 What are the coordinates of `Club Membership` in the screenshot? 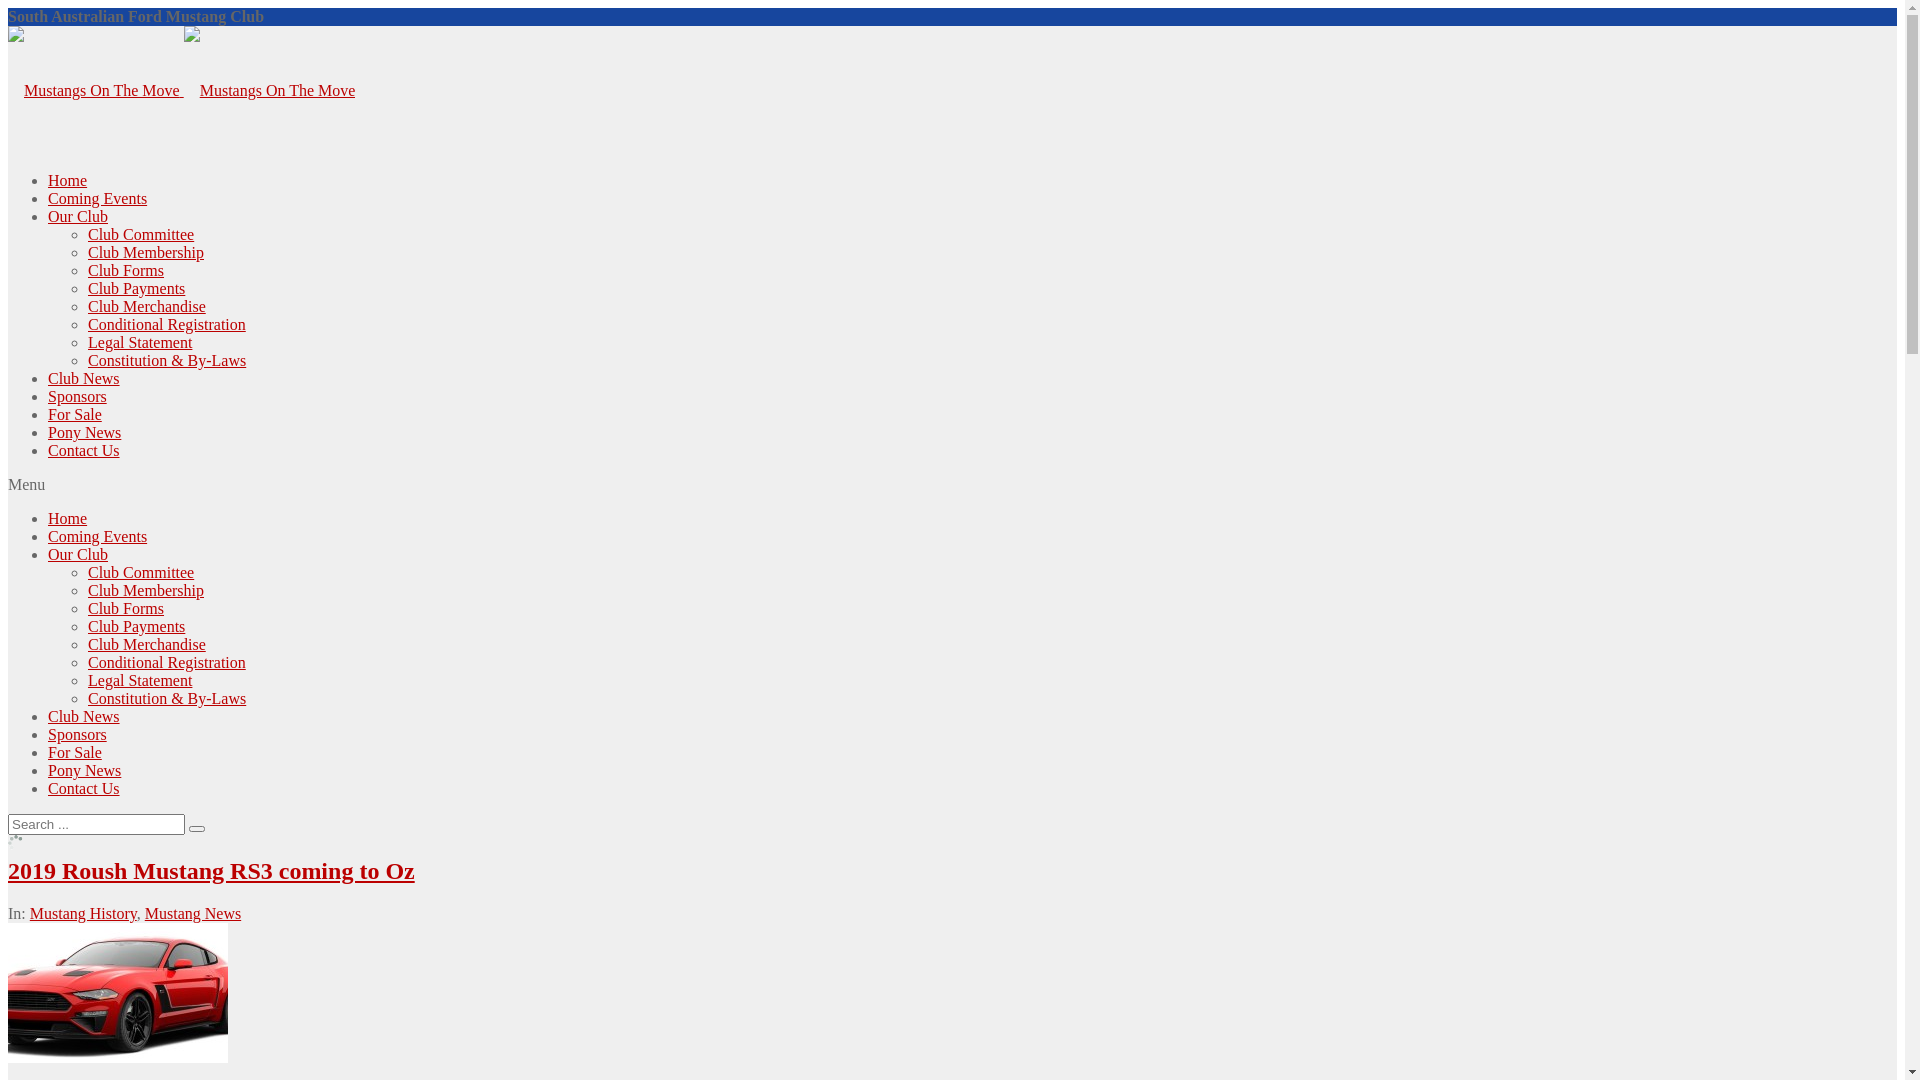 It's located at (146, 252).